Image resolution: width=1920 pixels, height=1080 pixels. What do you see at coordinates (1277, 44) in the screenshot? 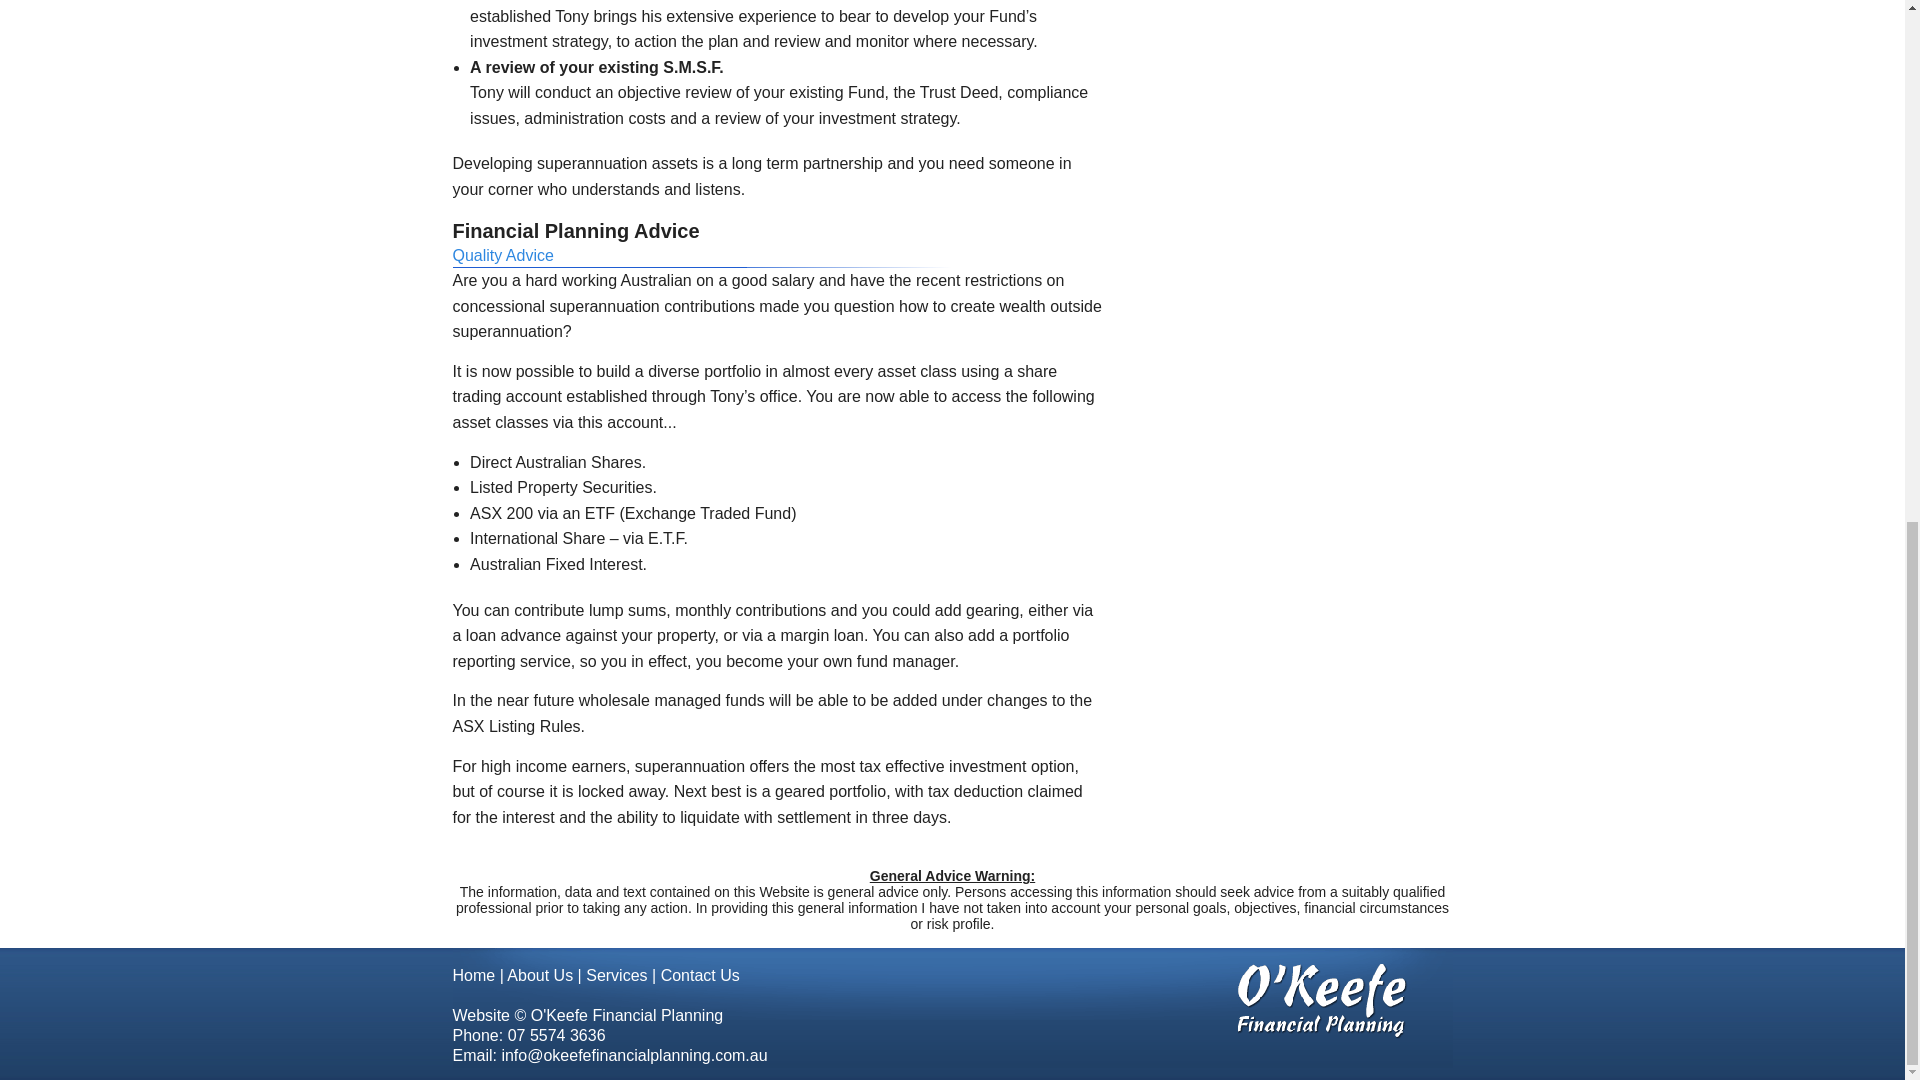
I see `Services` at bounding box center [1277, 44].